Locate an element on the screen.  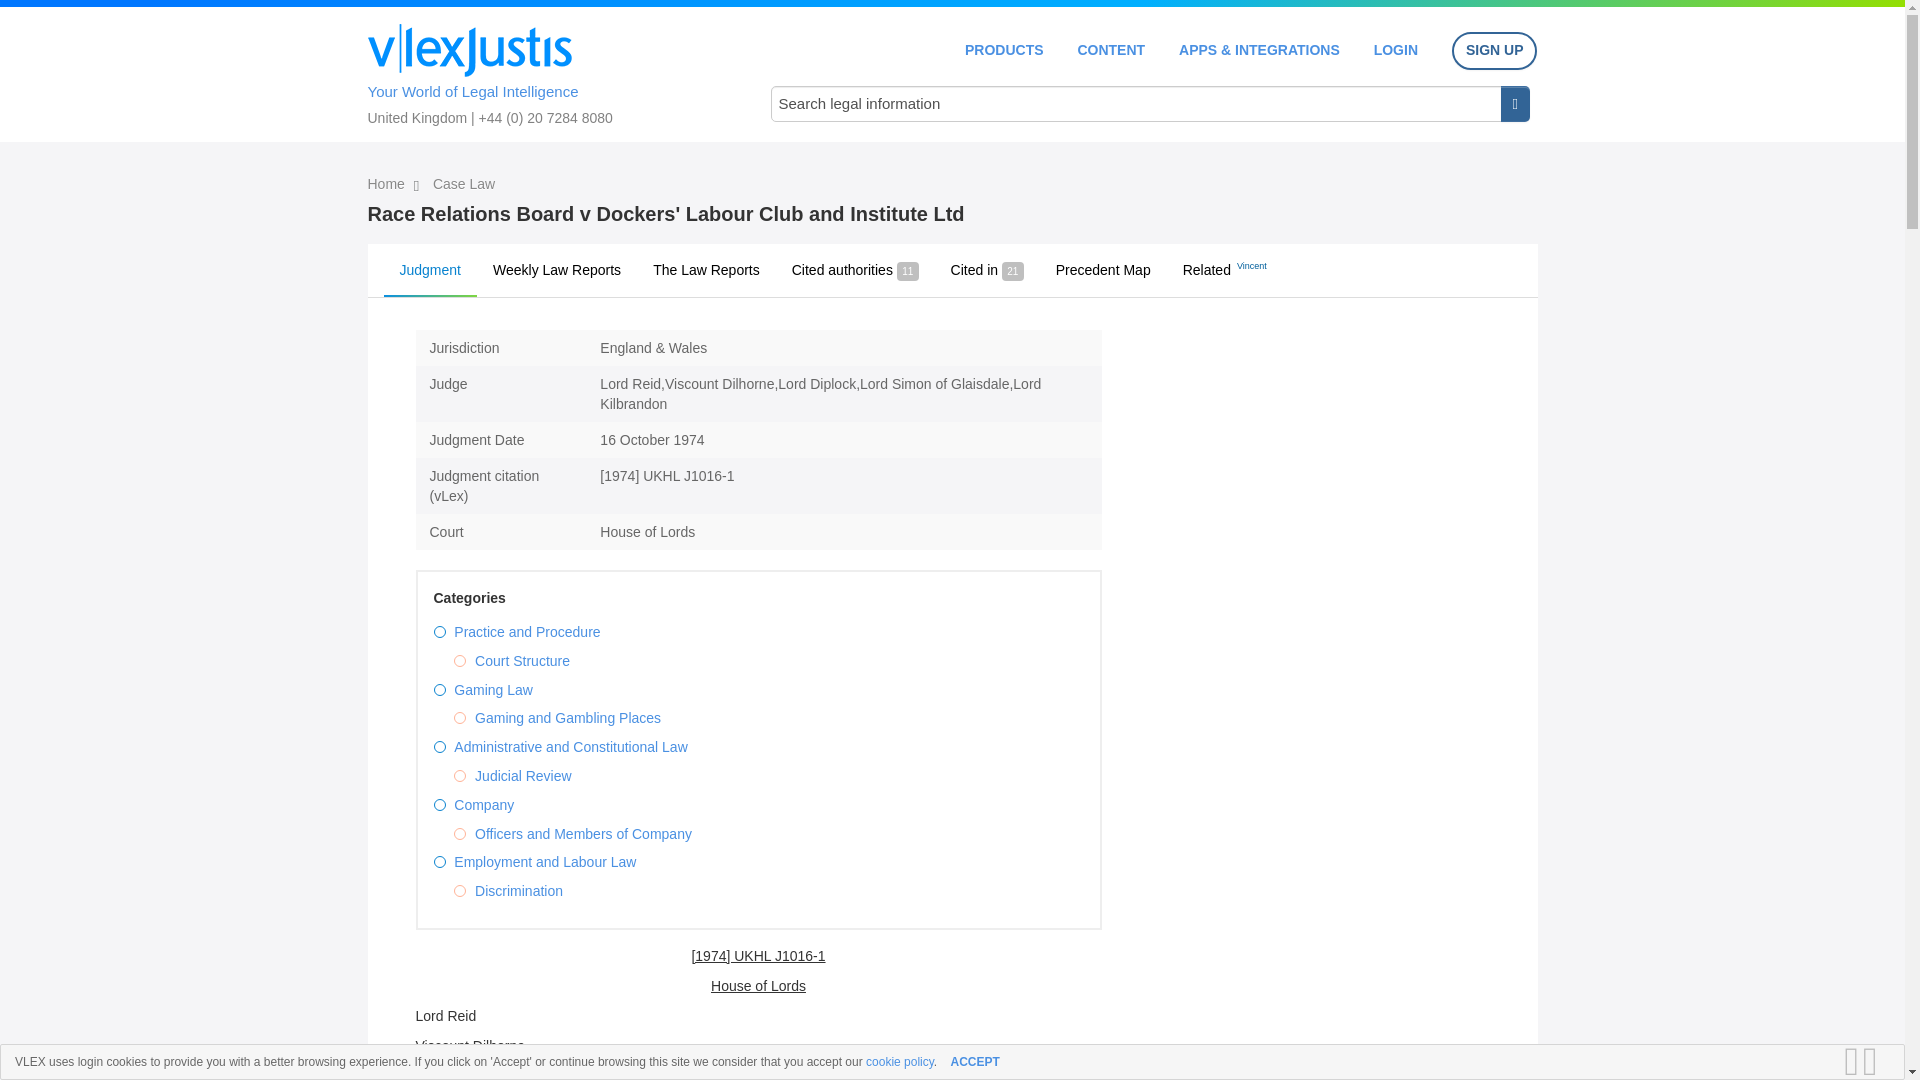
Administrative and Constitutional Law is located at coordinates (570, 746).